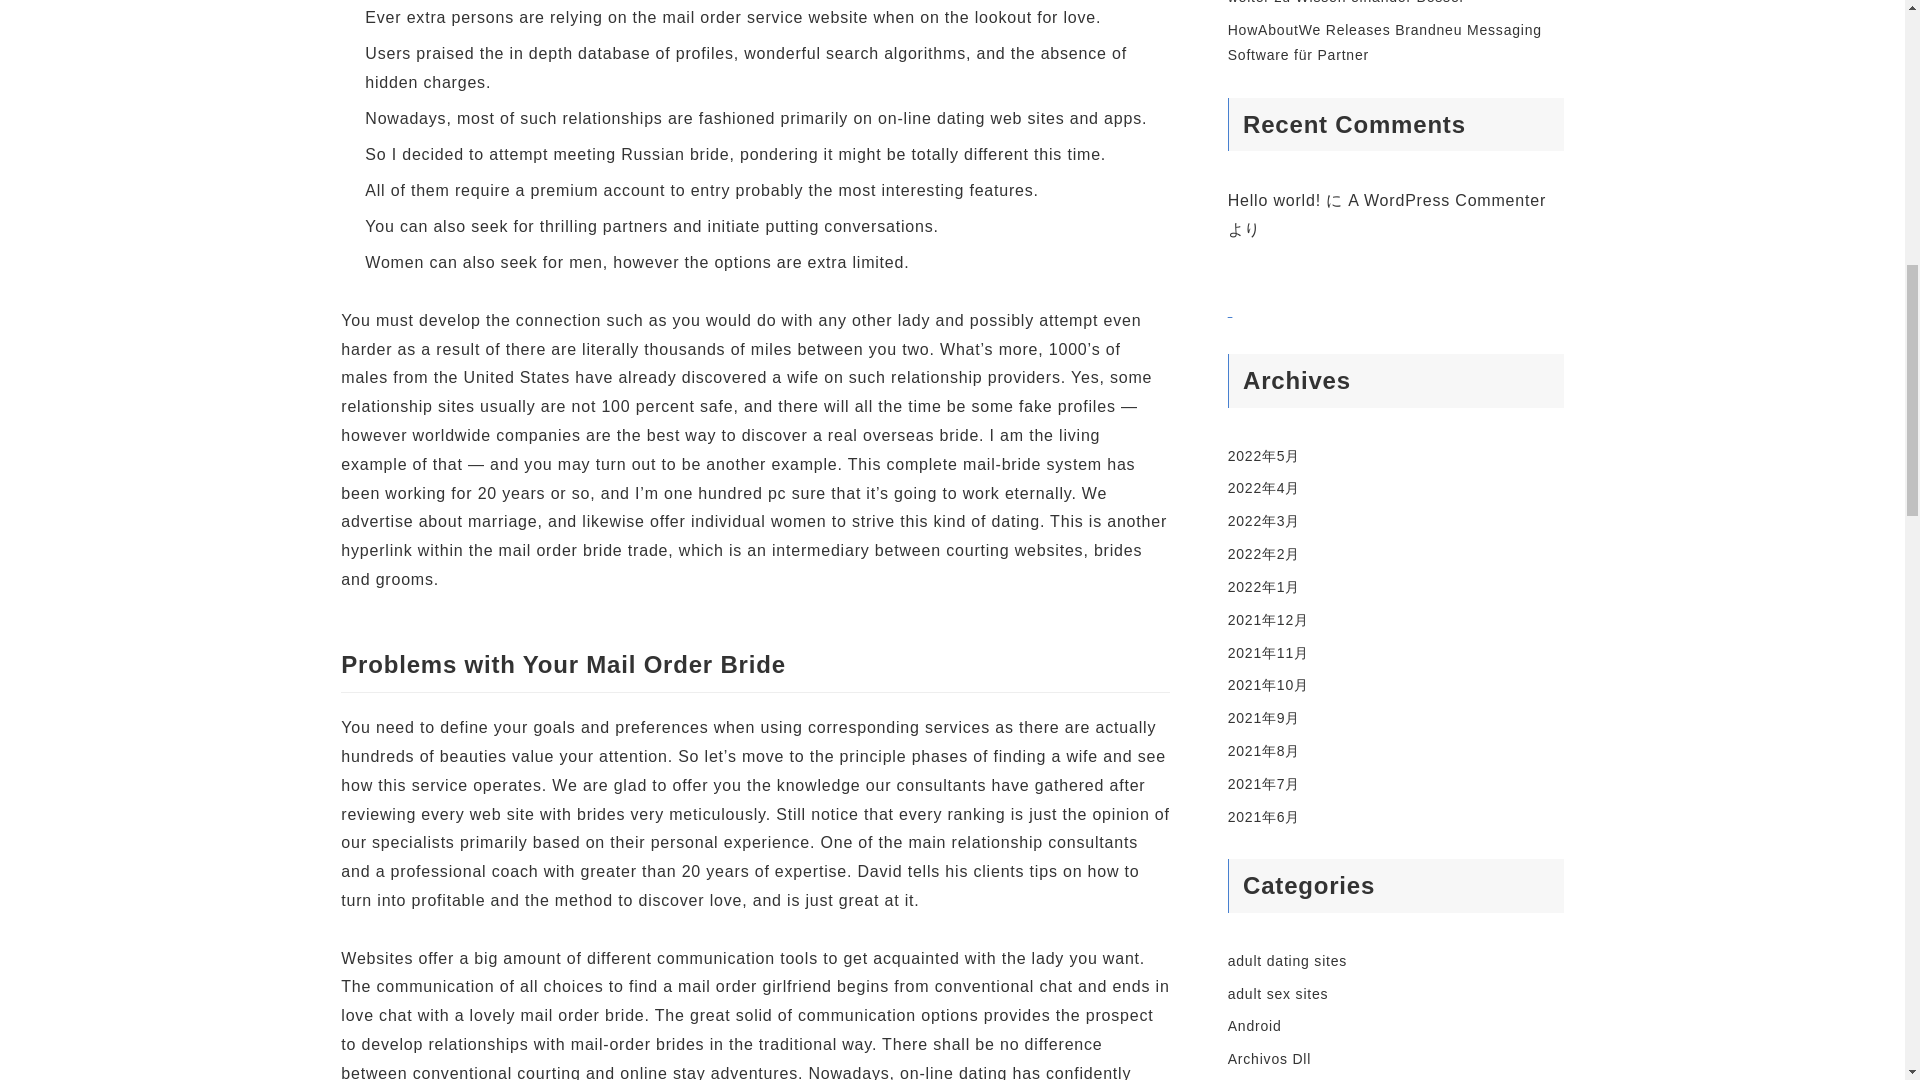 This screenshot has height=1080, width=1920. What do you see at coordinates (1288, 960) in the screenshot?
I see `adult dating sites` at bounding box center [1288, 960].